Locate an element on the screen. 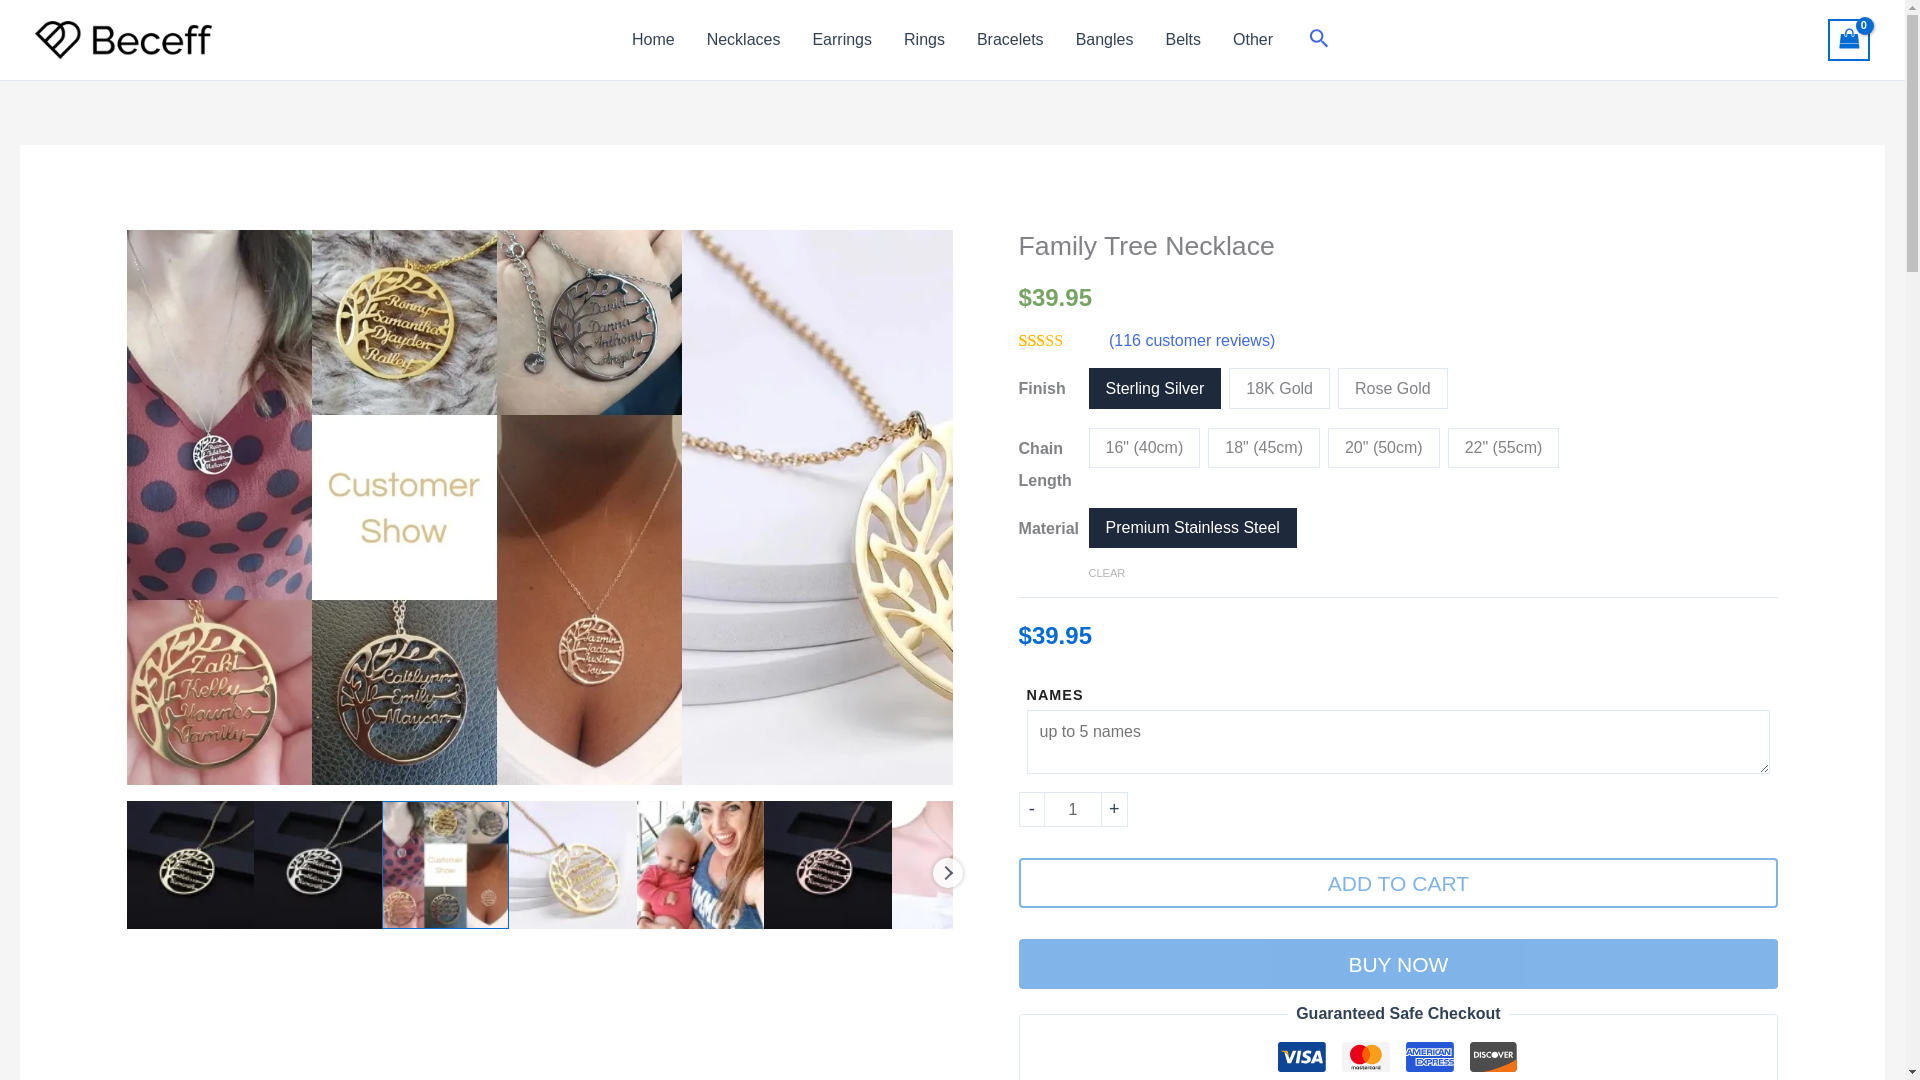  CLEAR is located at coordinates (1106, 572).